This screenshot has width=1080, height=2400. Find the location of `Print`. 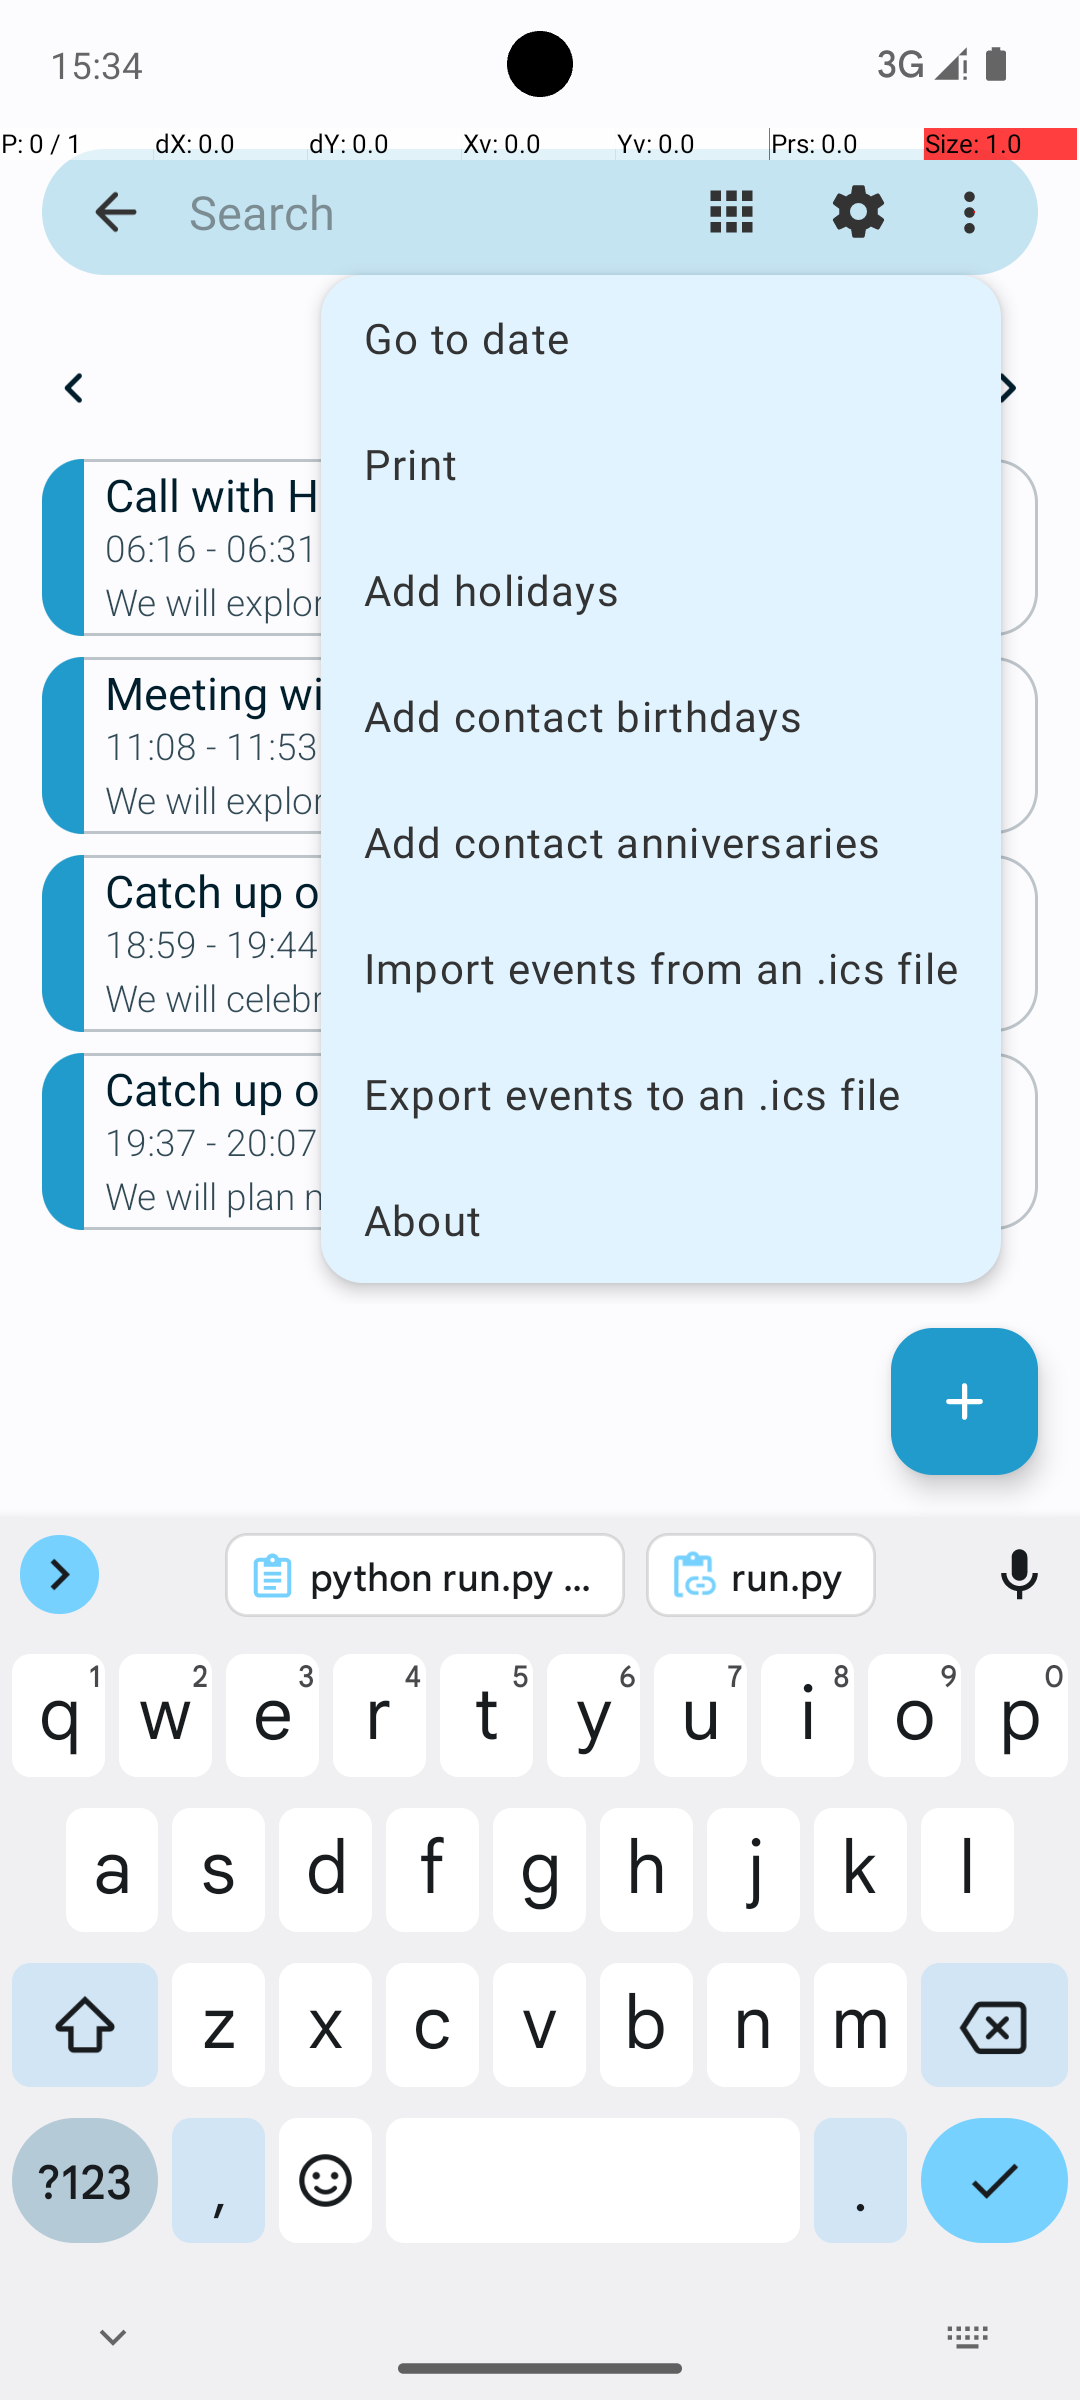

Print is located at coordinates (661, 463).